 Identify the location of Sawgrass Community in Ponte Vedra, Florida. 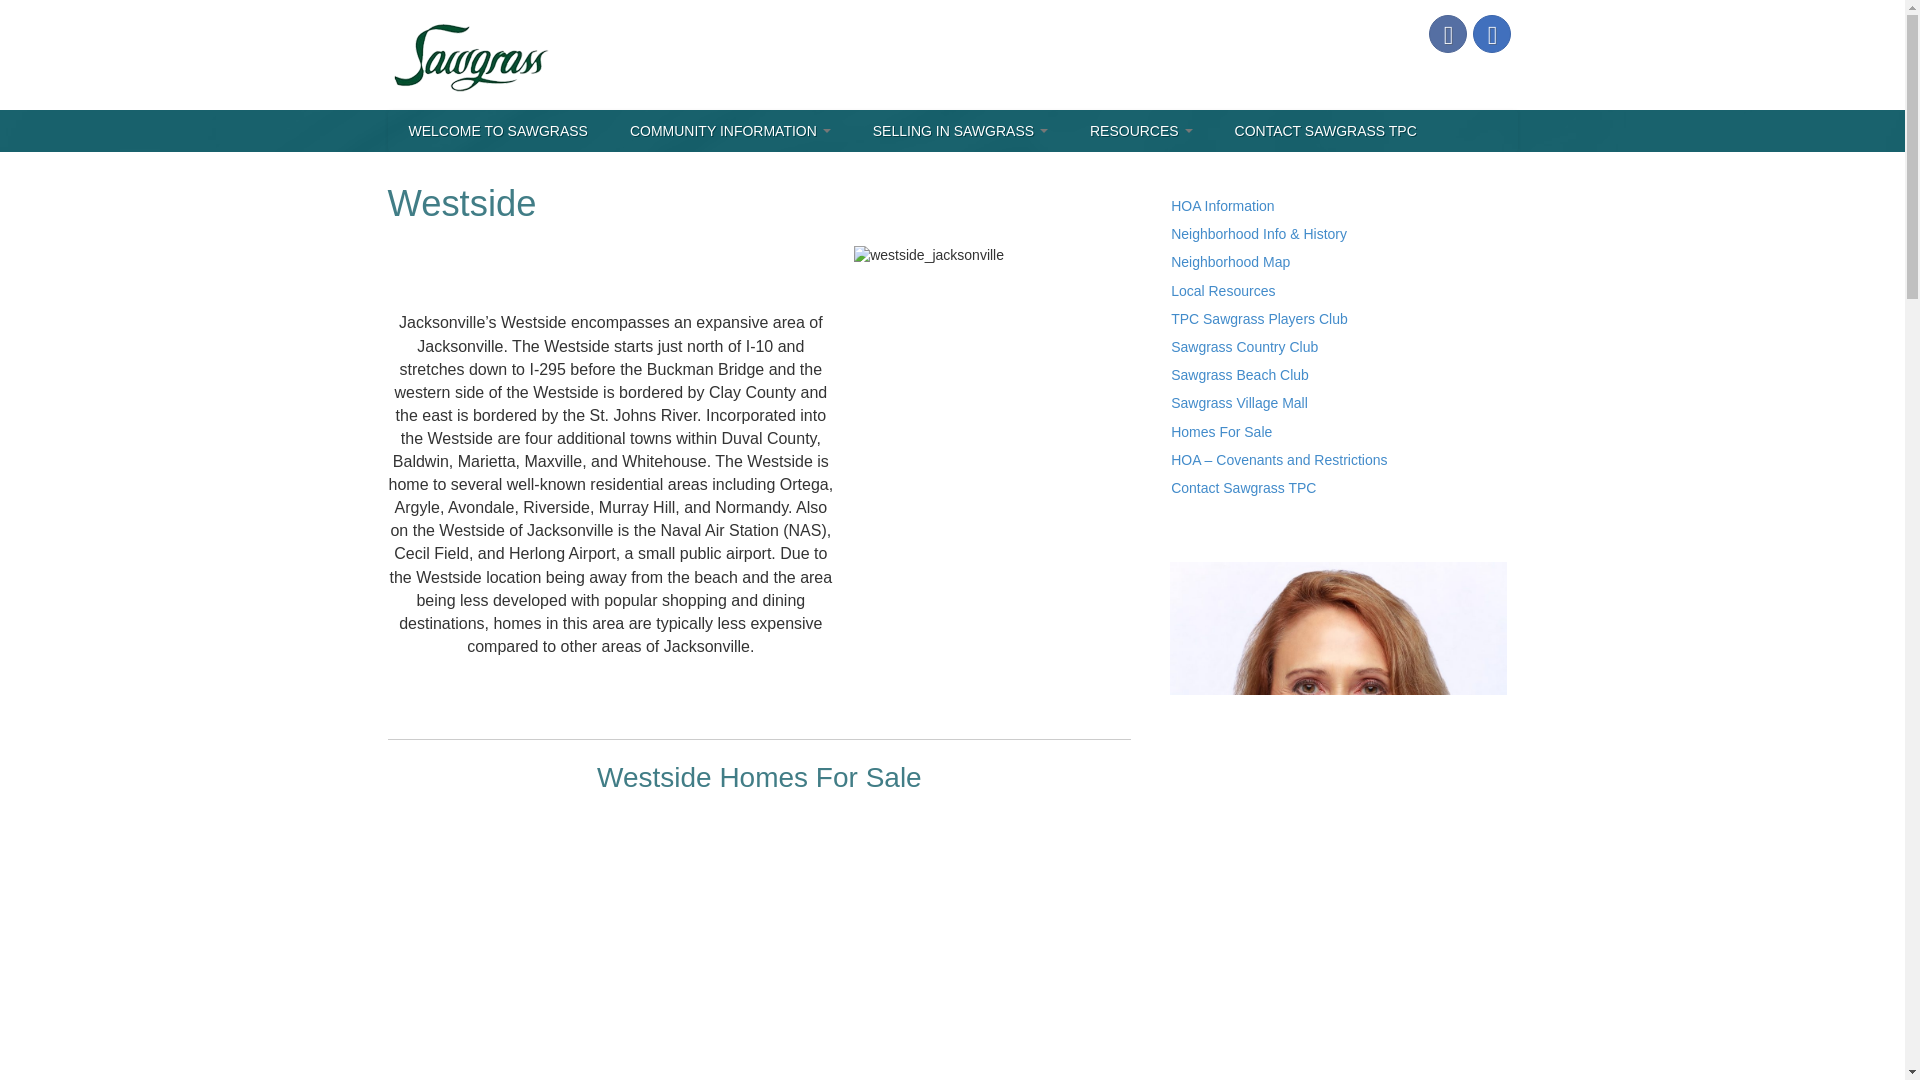
(470, 54).